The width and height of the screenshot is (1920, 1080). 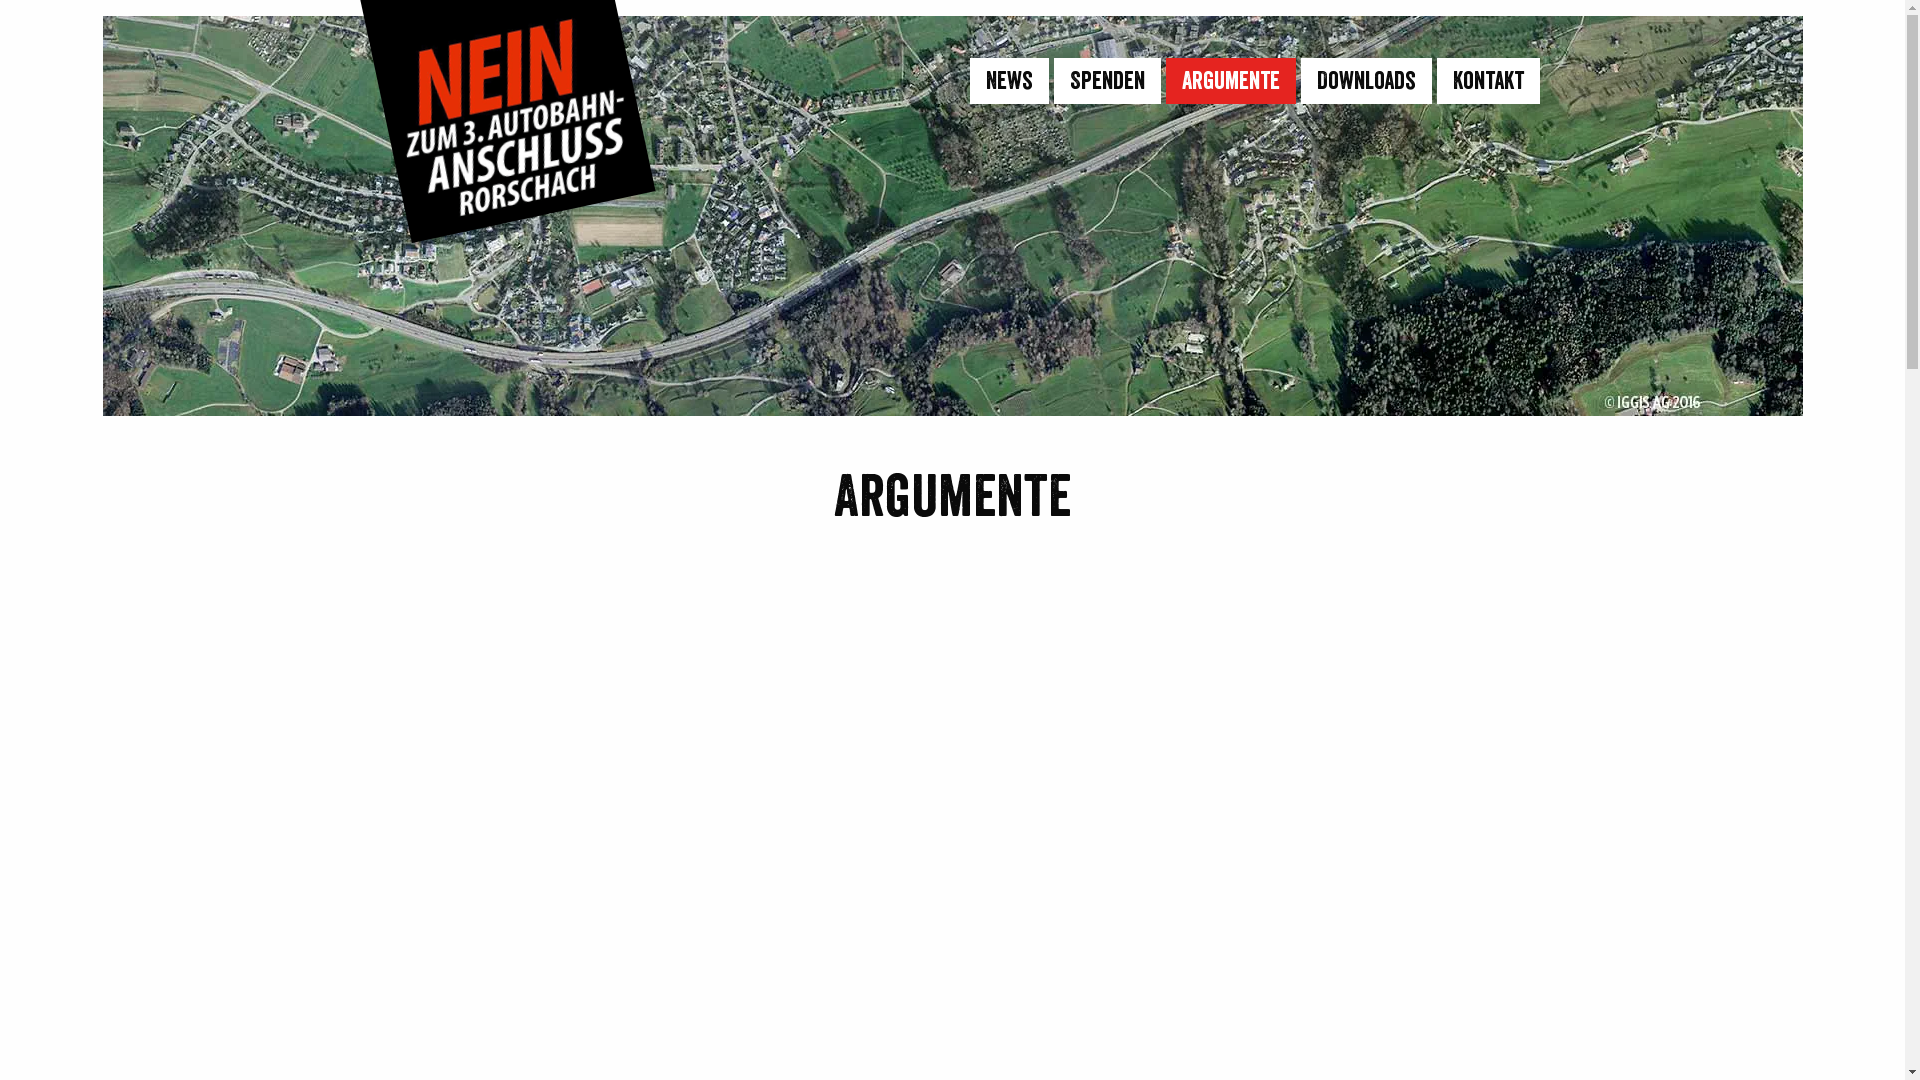 I want to click on News, so click(x=1010, y=81).